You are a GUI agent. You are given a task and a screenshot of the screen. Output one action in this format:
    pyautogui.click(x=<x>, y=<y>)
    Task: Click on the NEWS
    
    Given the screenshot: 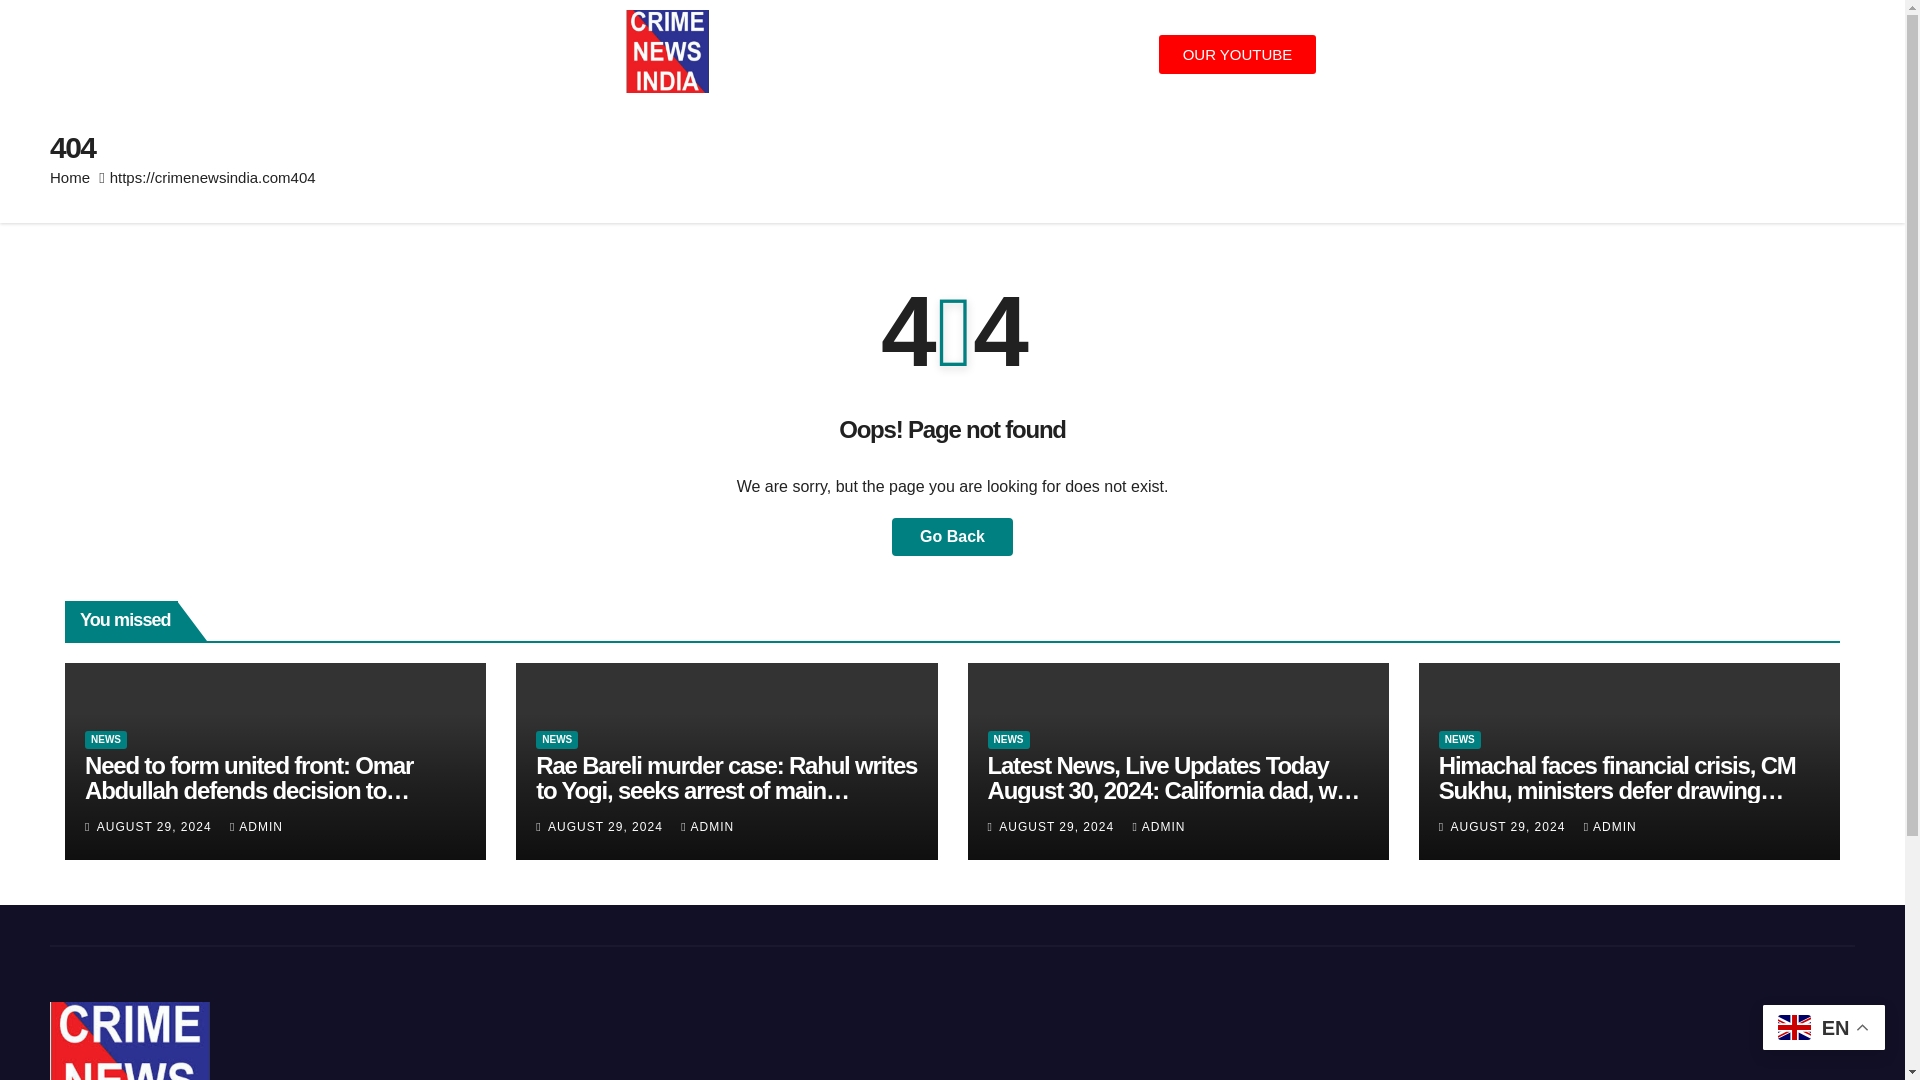 What is the action you would take?
    pyautogui.click(x=105, y=740)
    